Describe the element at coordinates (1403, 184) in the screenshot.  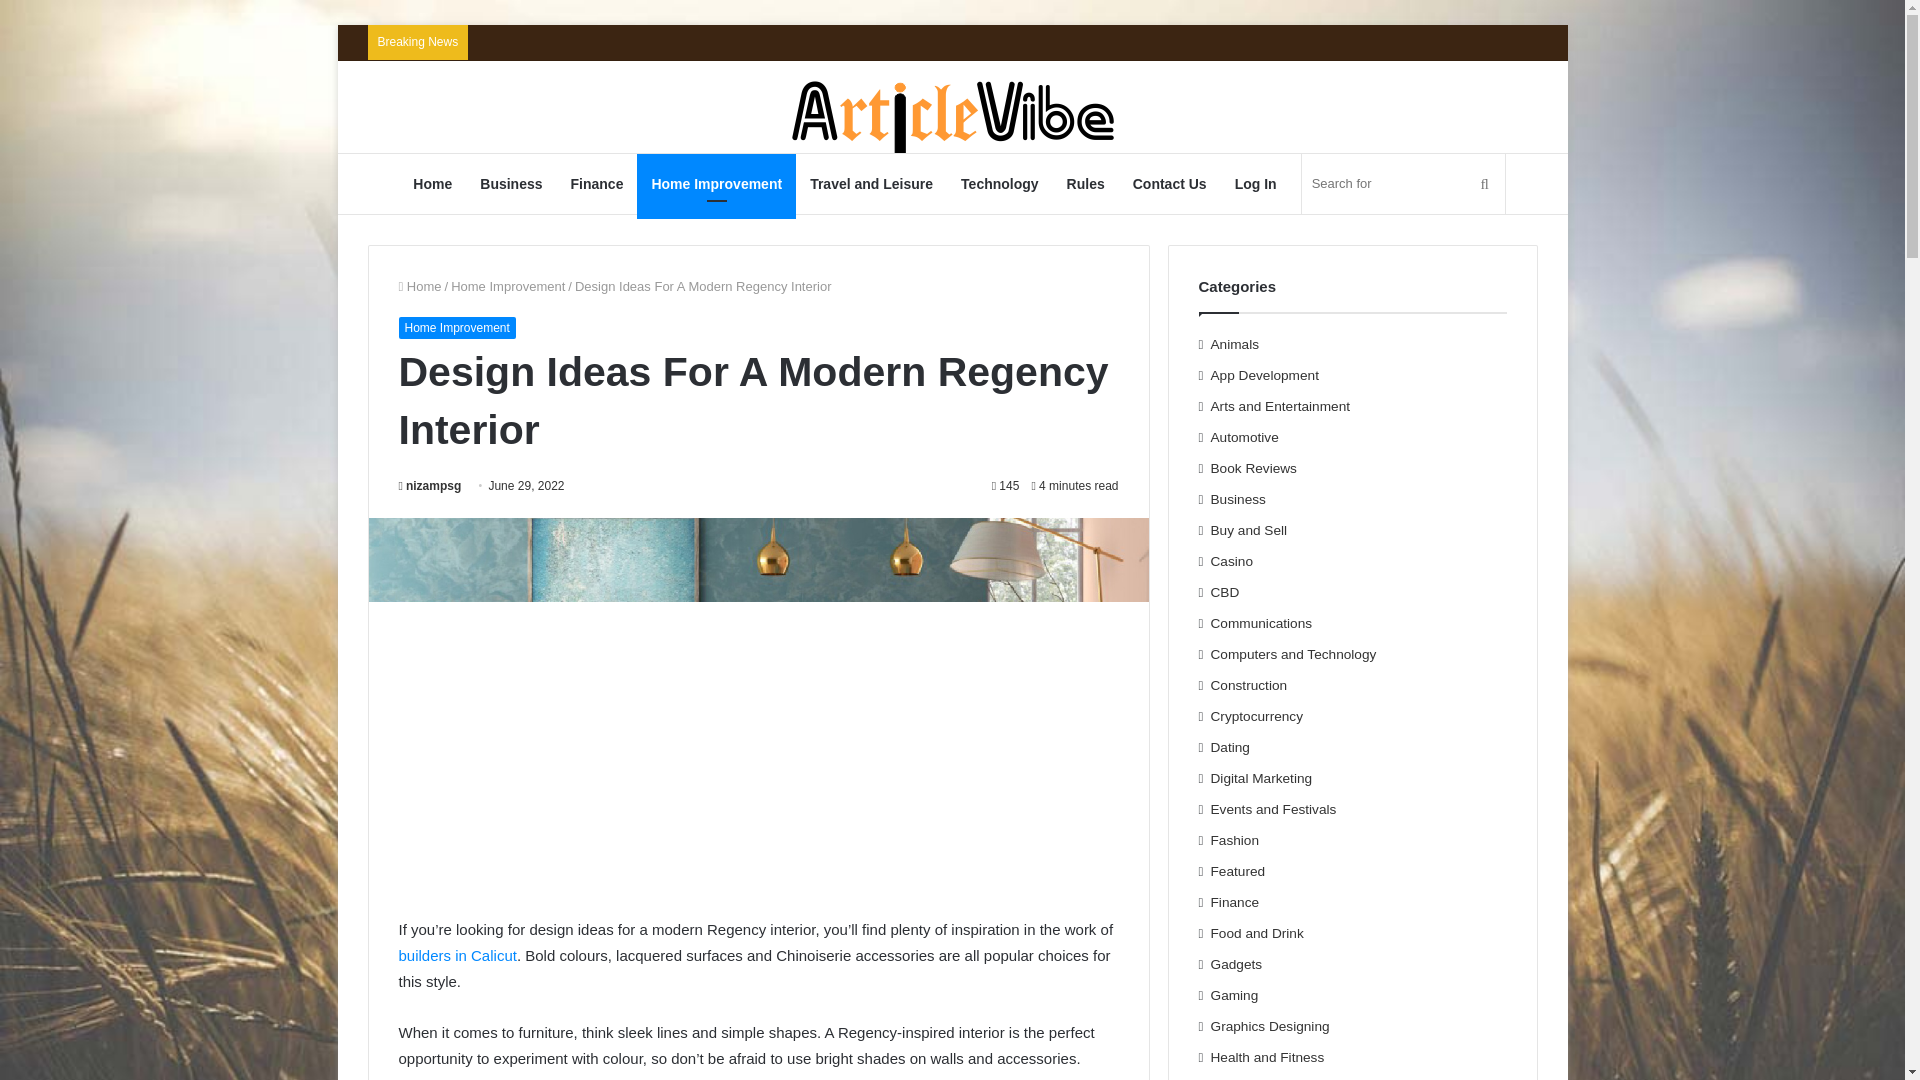
I see `Search for` at that location.